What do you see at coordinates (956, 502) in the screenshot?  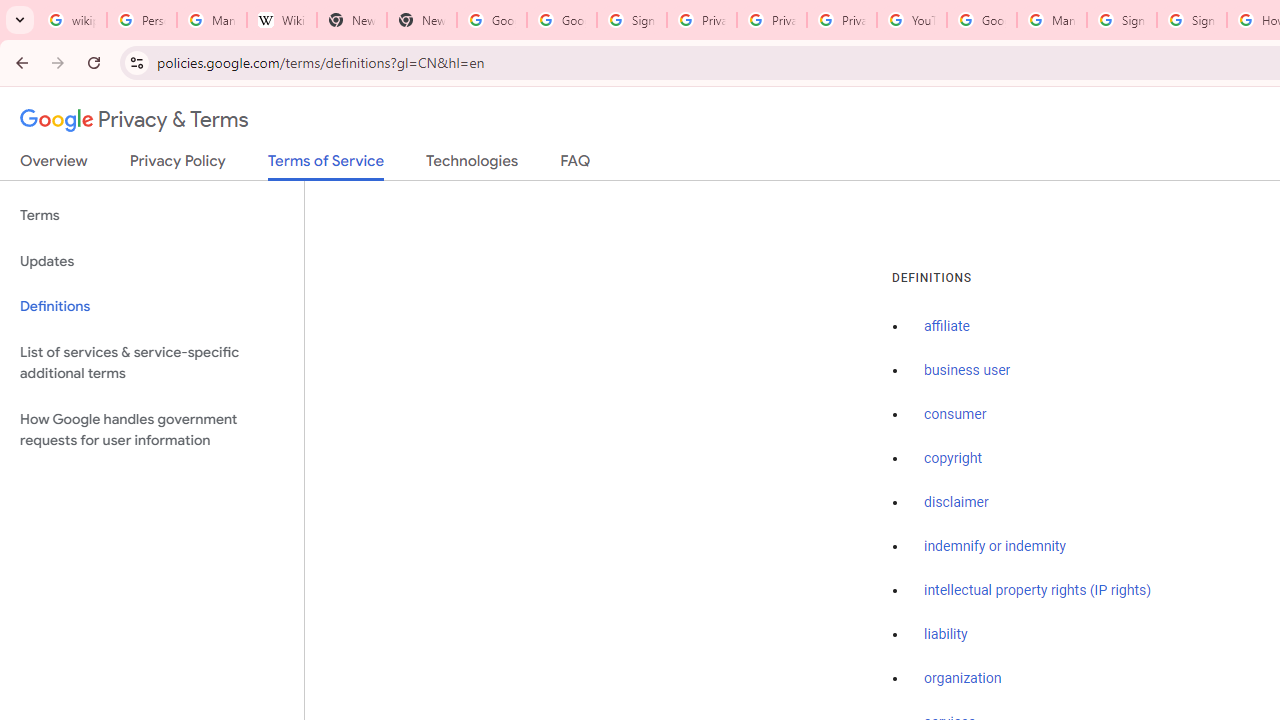 I see `disclaimer` at bounding box center [956, 502].